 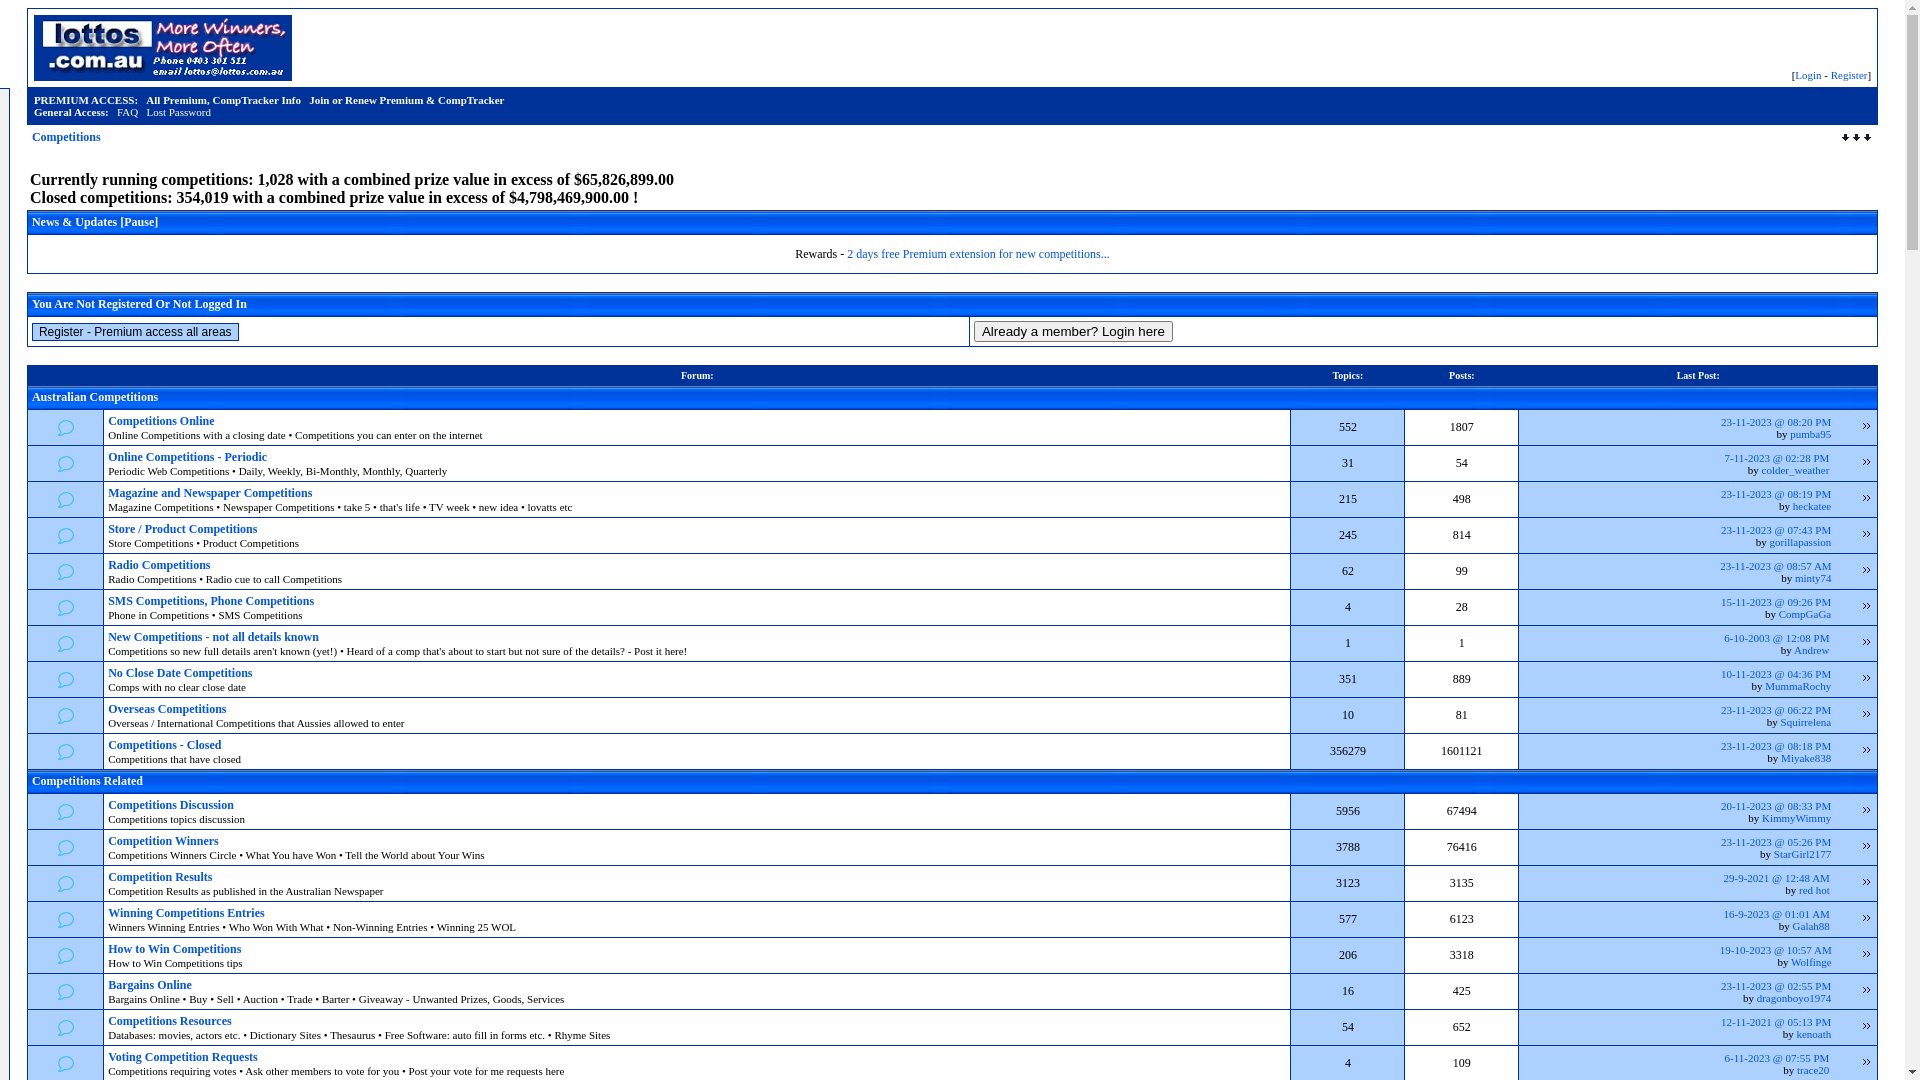 I want to click on colder_weather, so click(x=1796, y=470).